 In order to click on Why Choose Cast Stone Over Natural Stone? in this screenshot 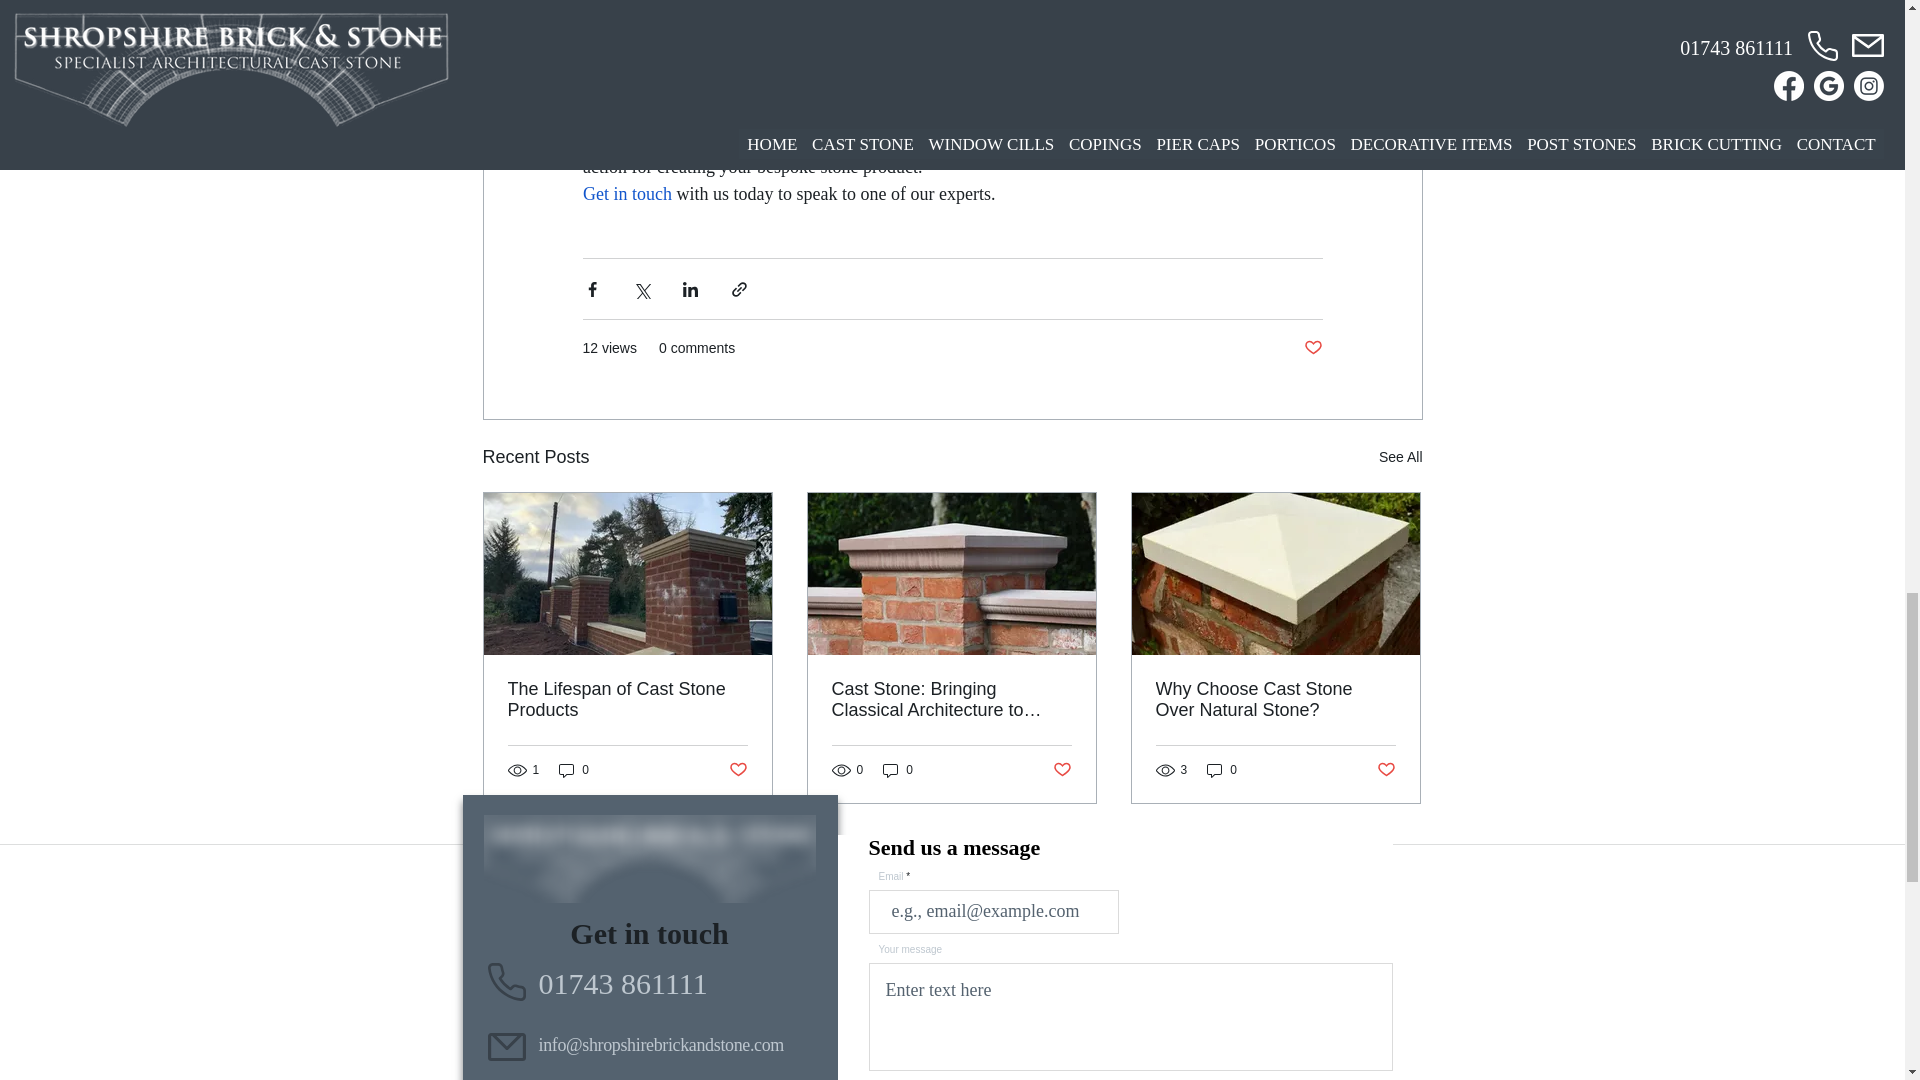, I will do `click(1275, 700)`.